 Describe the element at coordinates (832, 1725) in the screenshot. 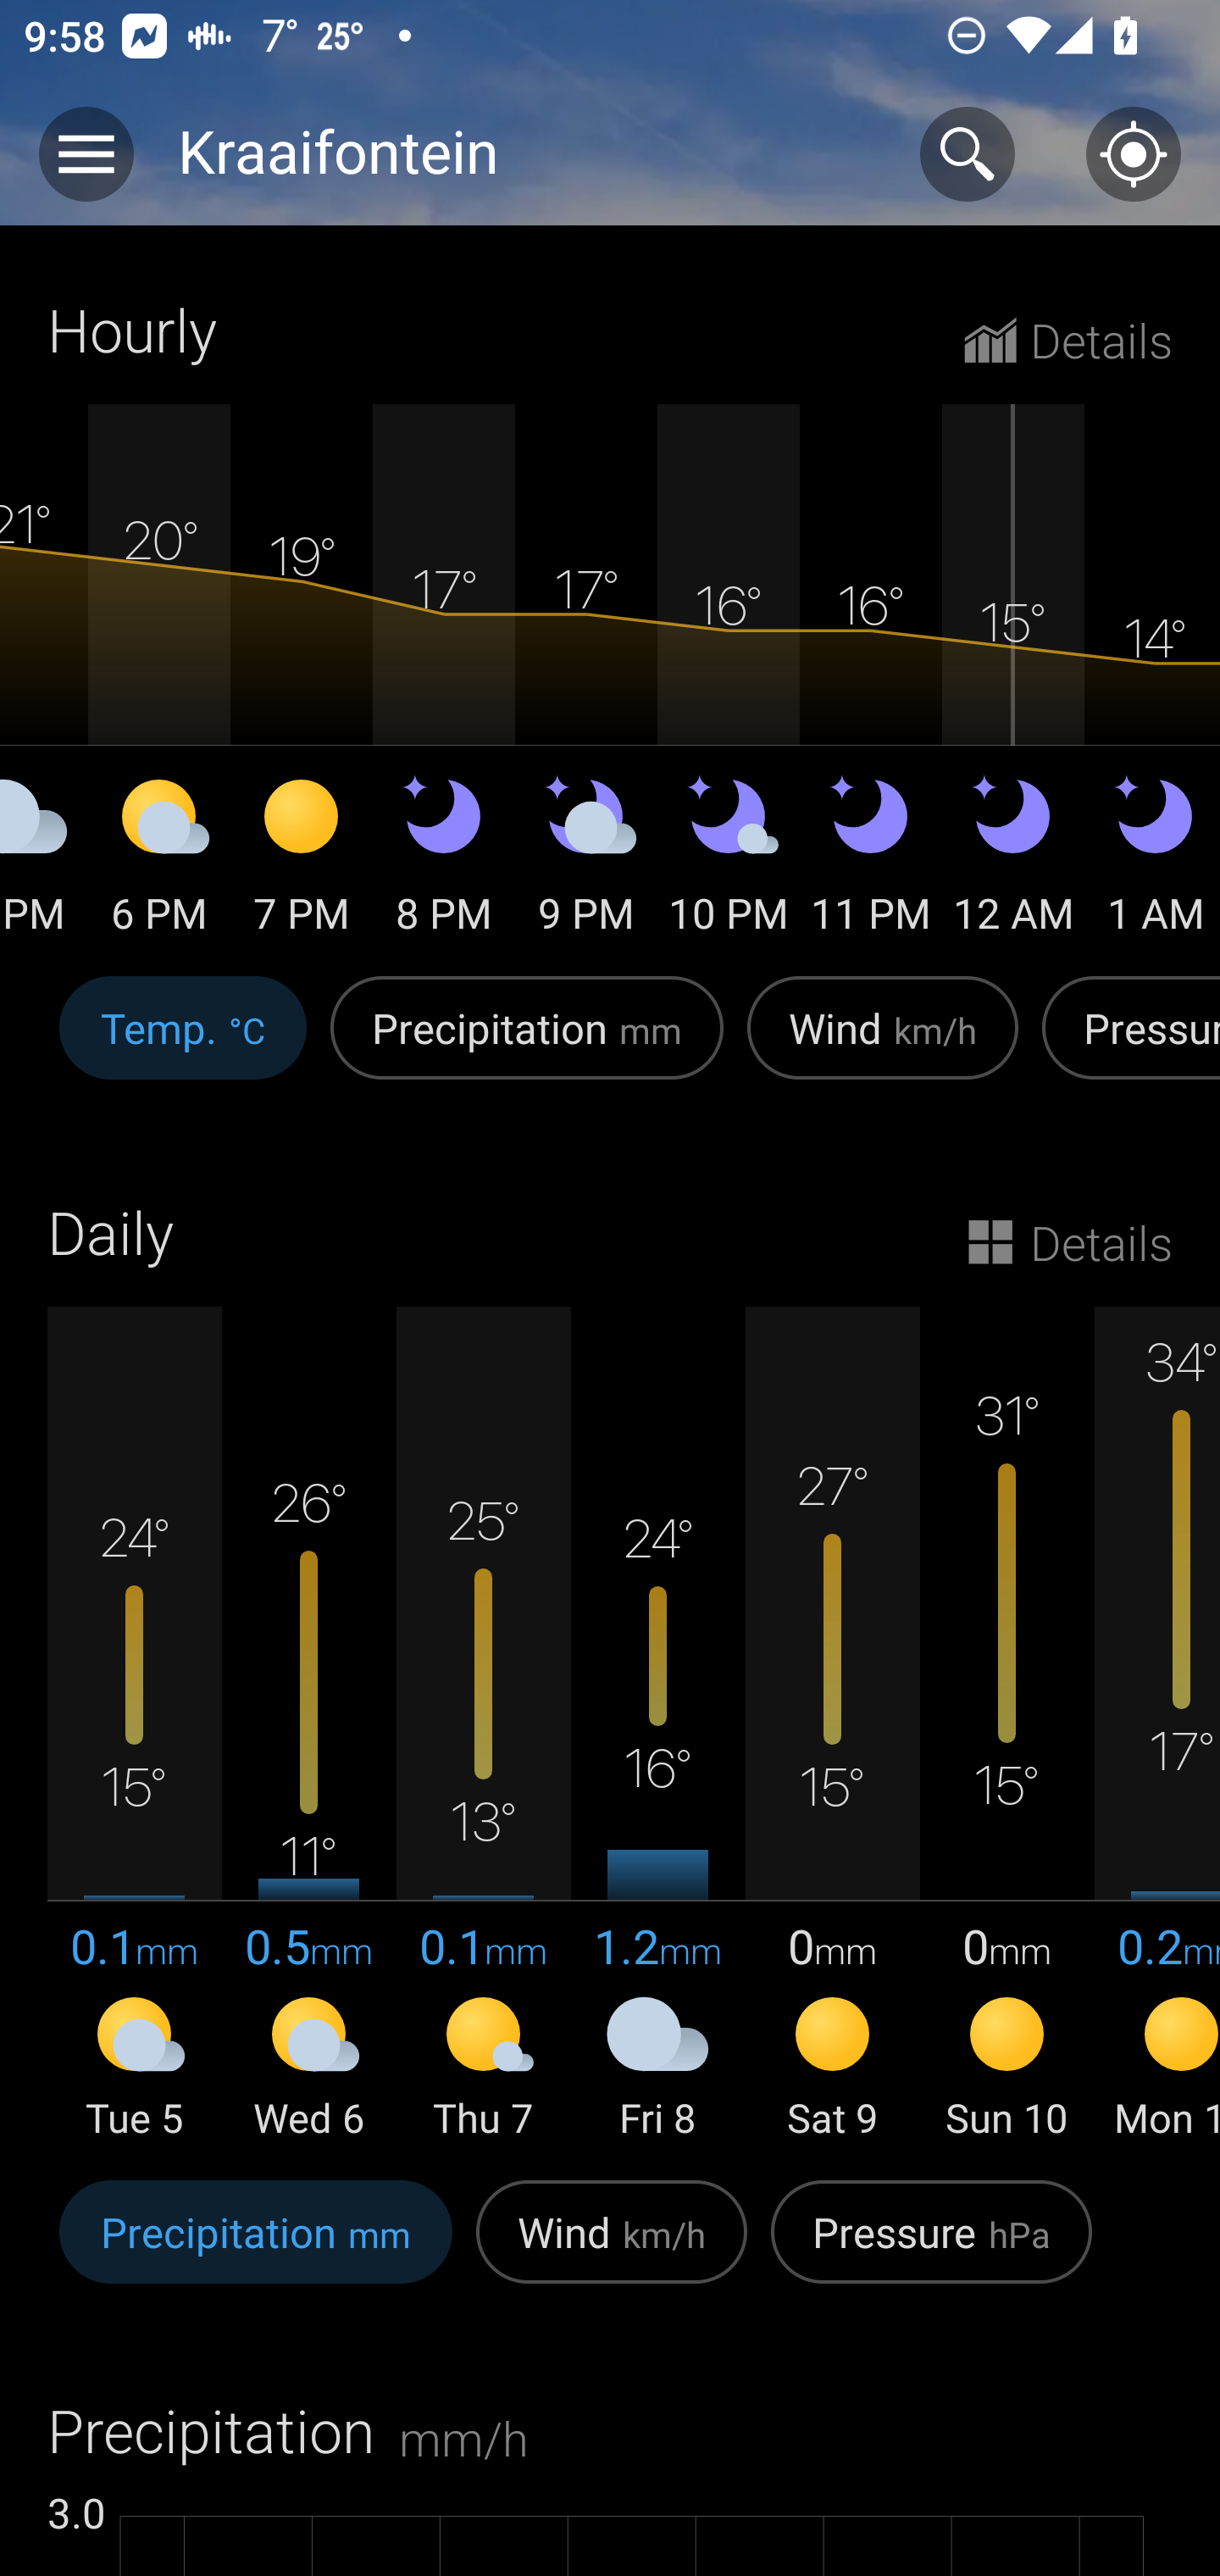

I see `27° 15° 0 mm Sat 9` at that location.